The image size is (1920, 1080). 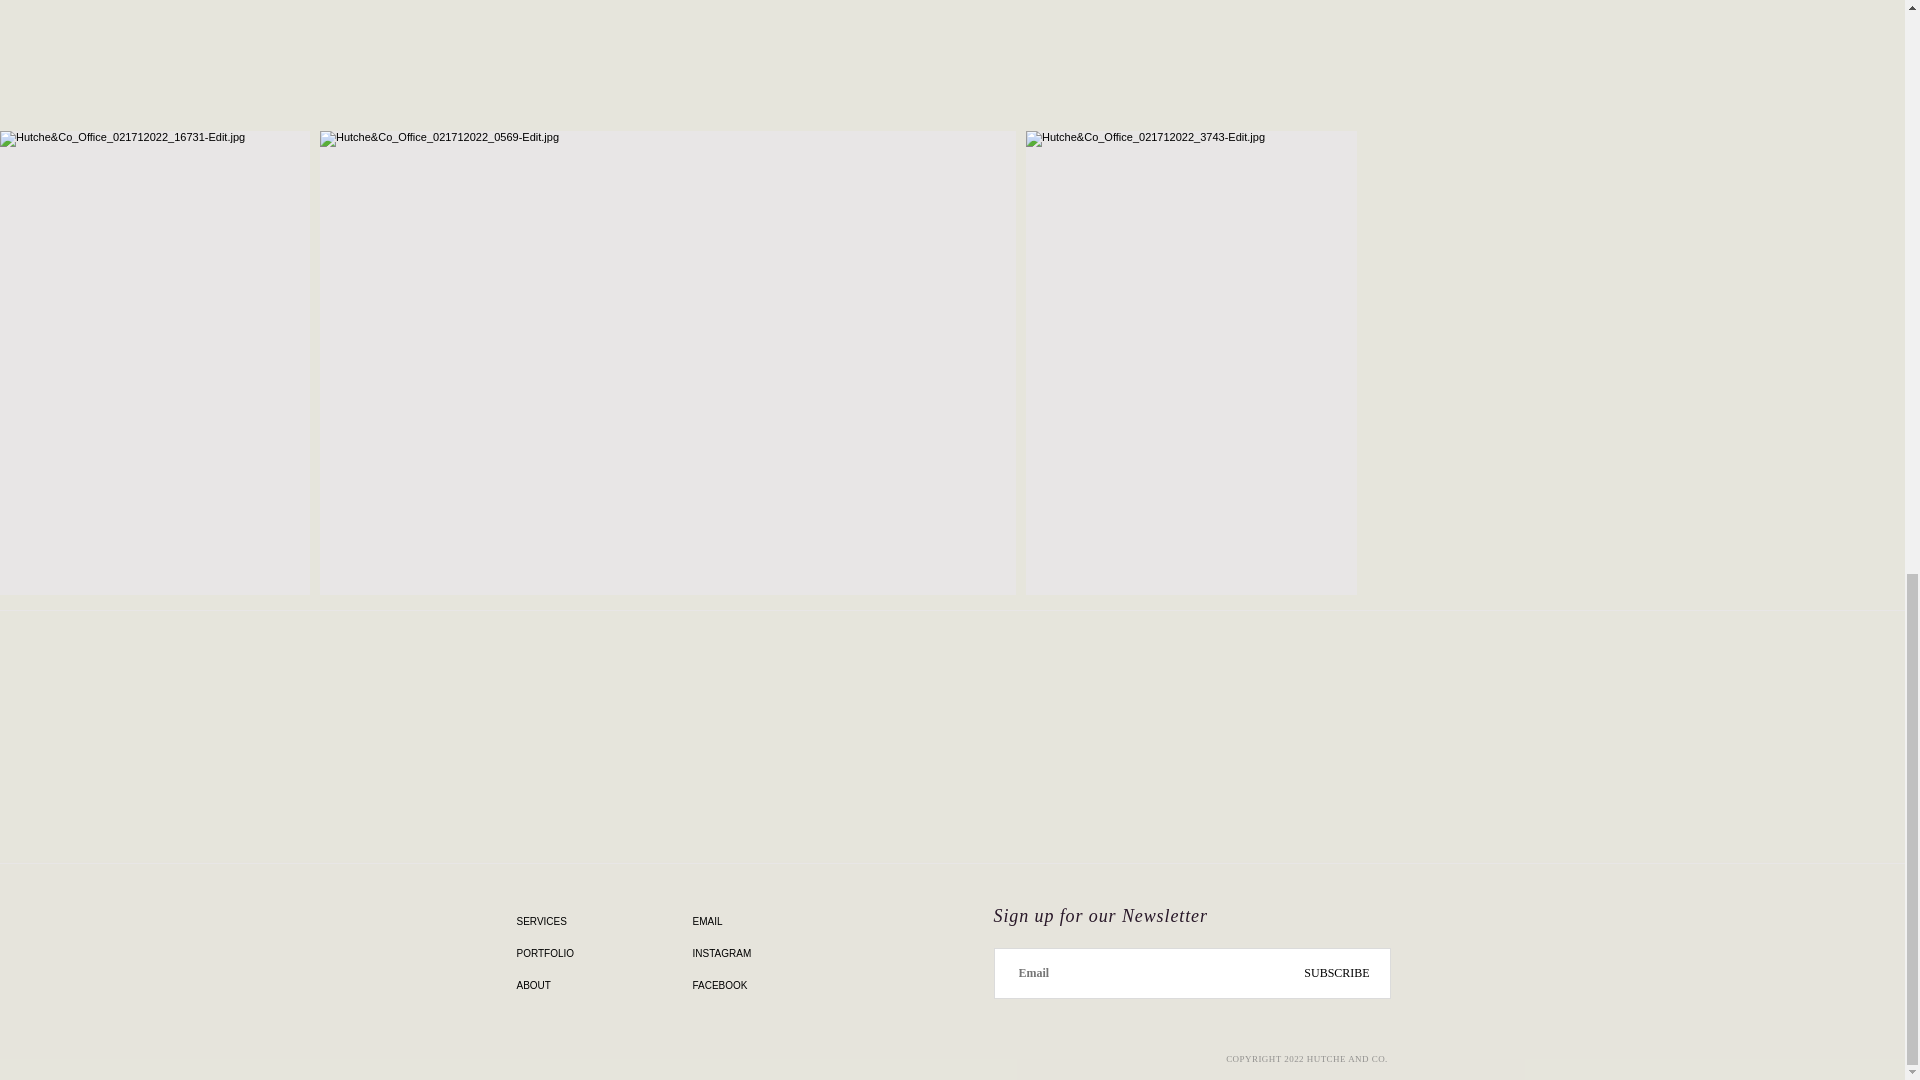 I want to click on SUBSCRIBE, so click(x=1337, y=974).